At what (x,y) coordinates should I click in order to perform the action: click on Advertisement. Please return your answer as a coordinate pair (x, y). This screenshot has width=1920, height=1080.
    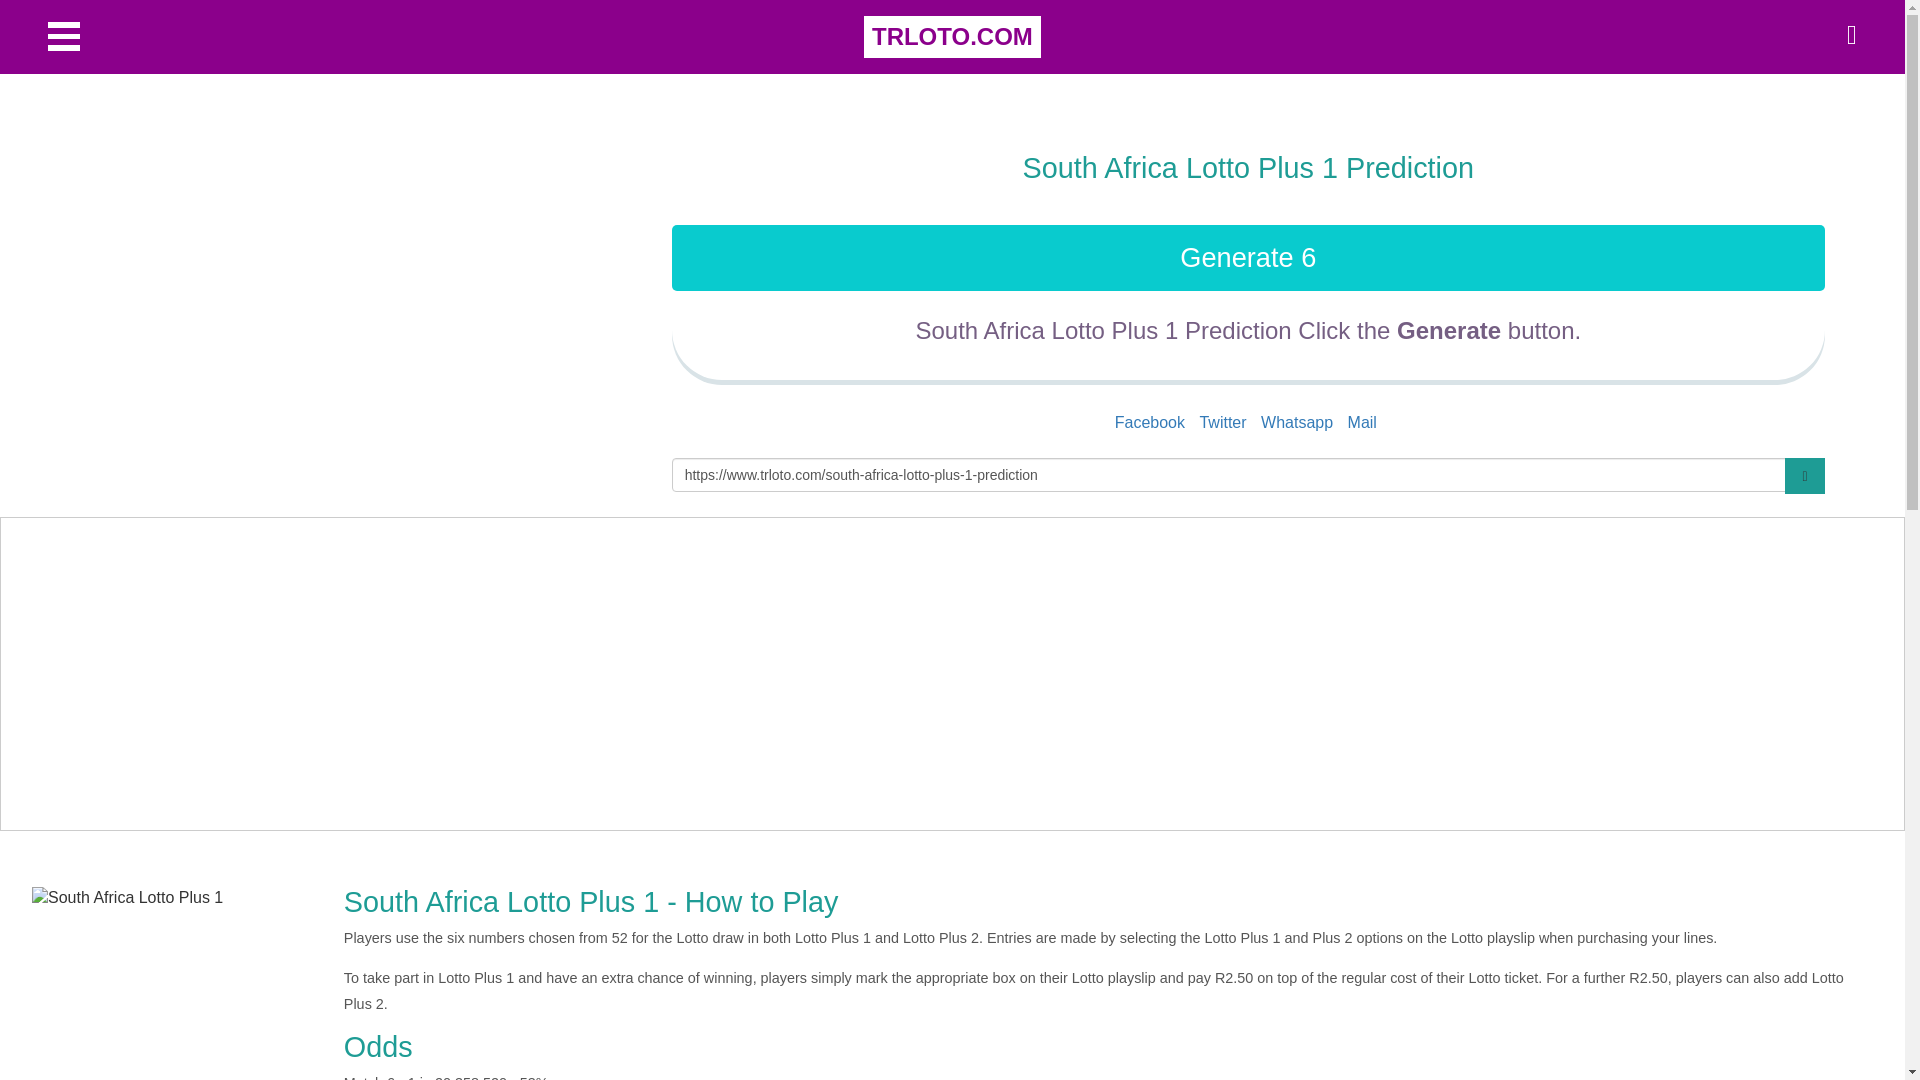
    Looking at the image, I should click on (360, 253).